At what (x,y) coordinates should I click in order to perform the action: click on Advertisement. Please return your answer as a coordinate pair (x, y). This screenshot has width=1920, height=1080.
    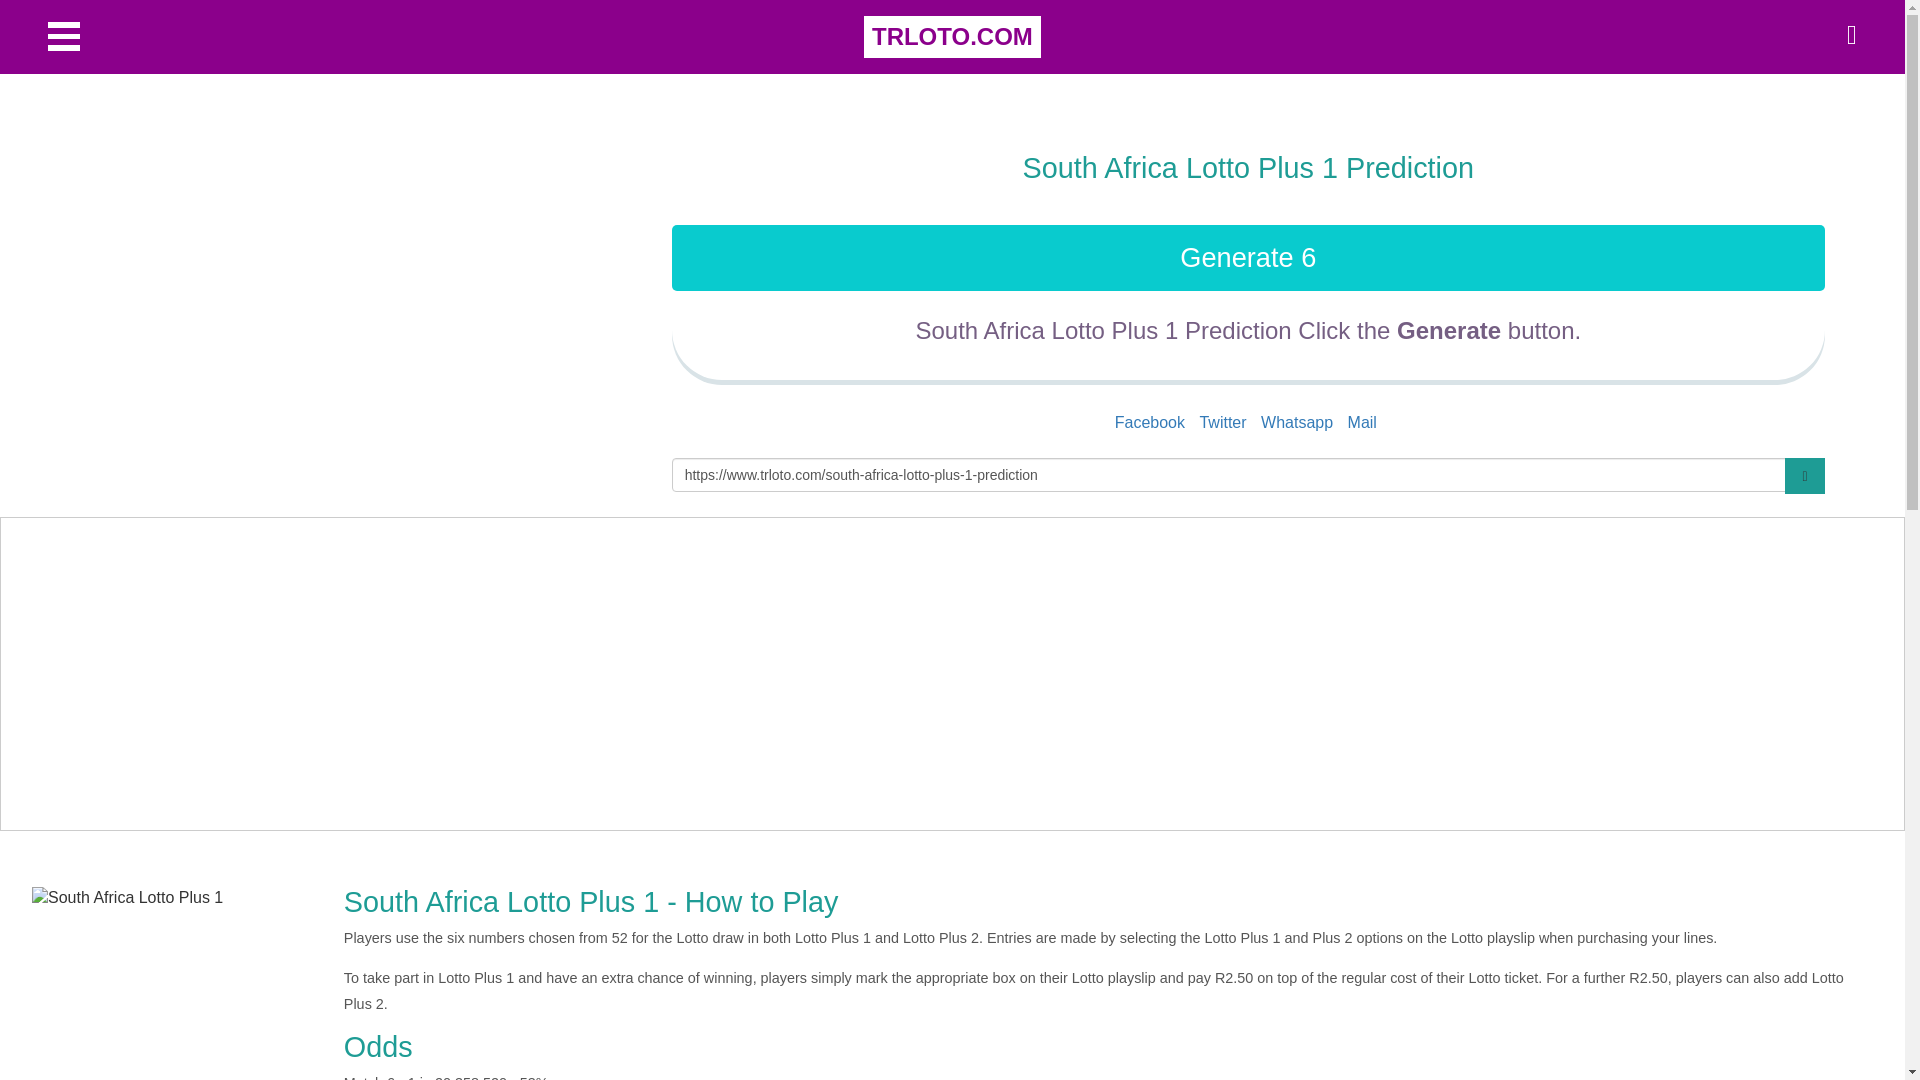
    Looking at the image, I should click on (360, 253).